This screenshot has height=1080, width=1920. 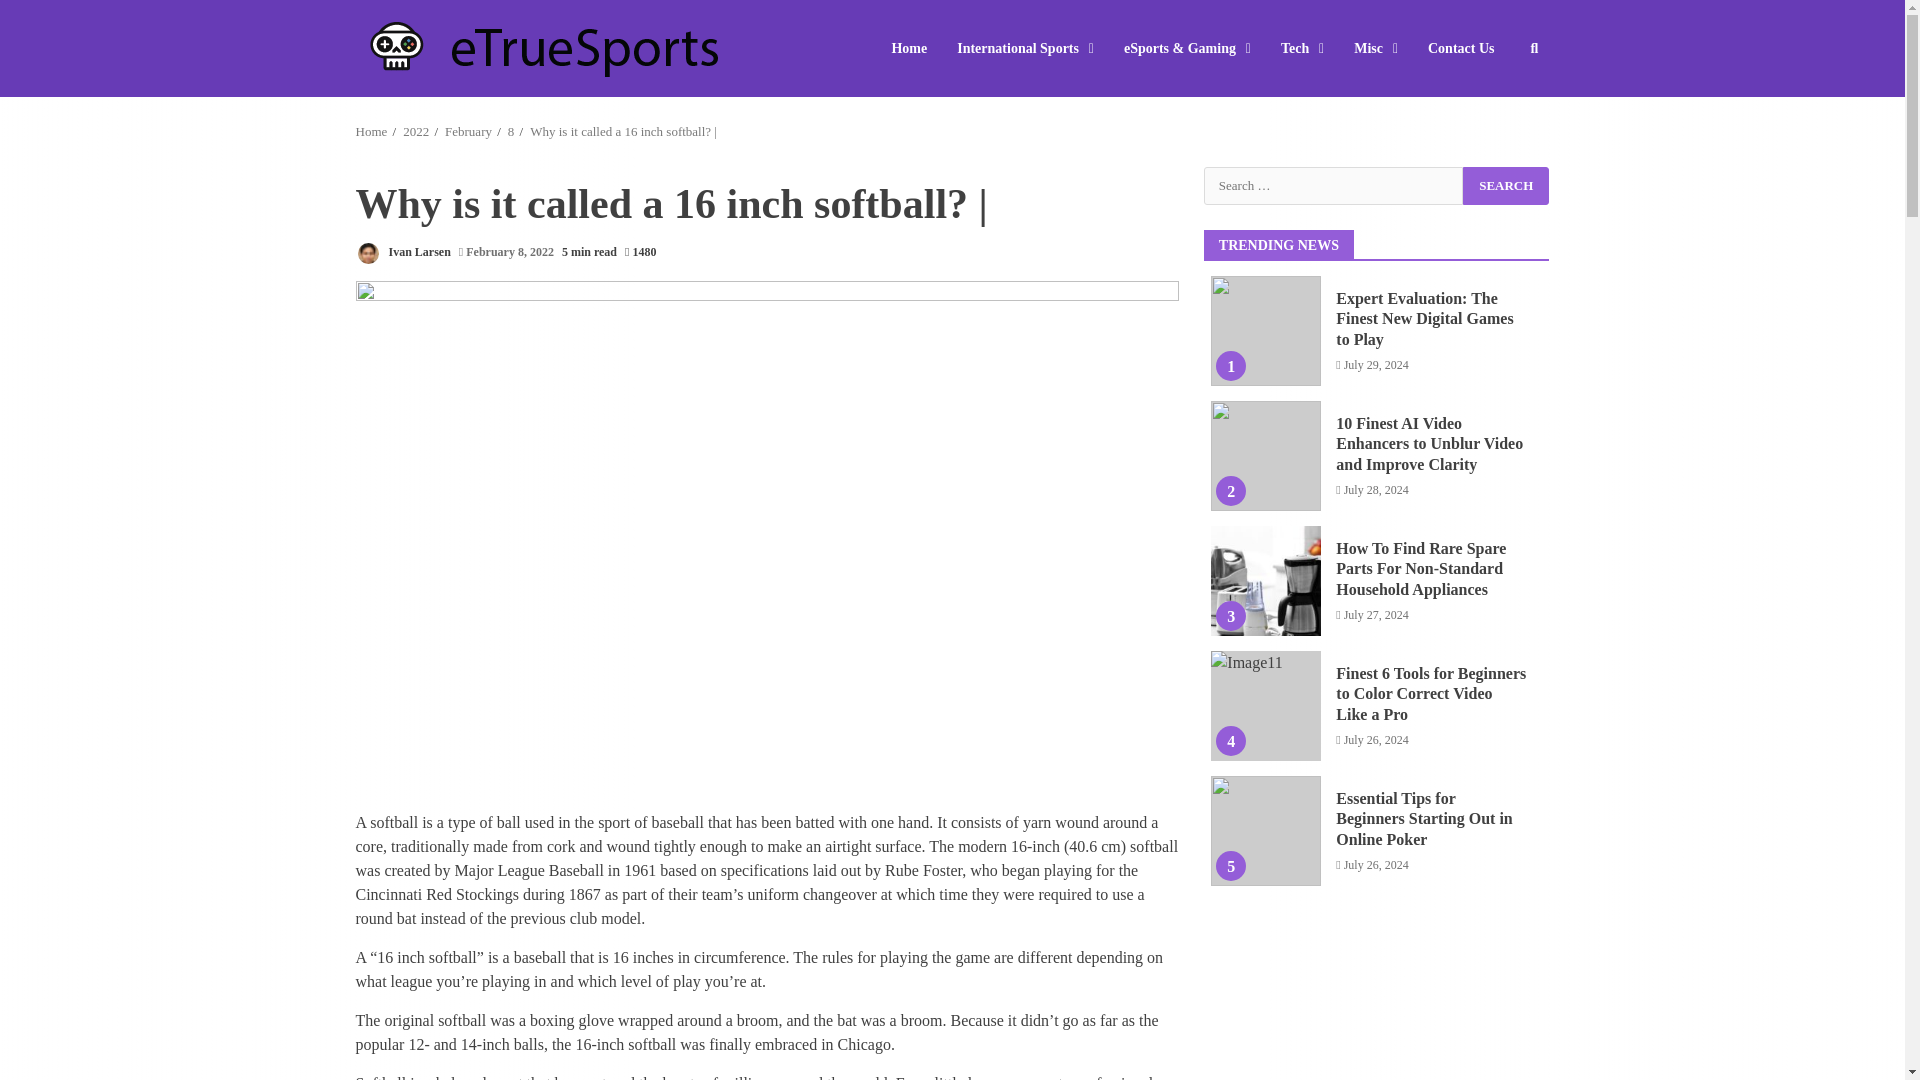 I want to click on 2022, so click(x=416, y=132).